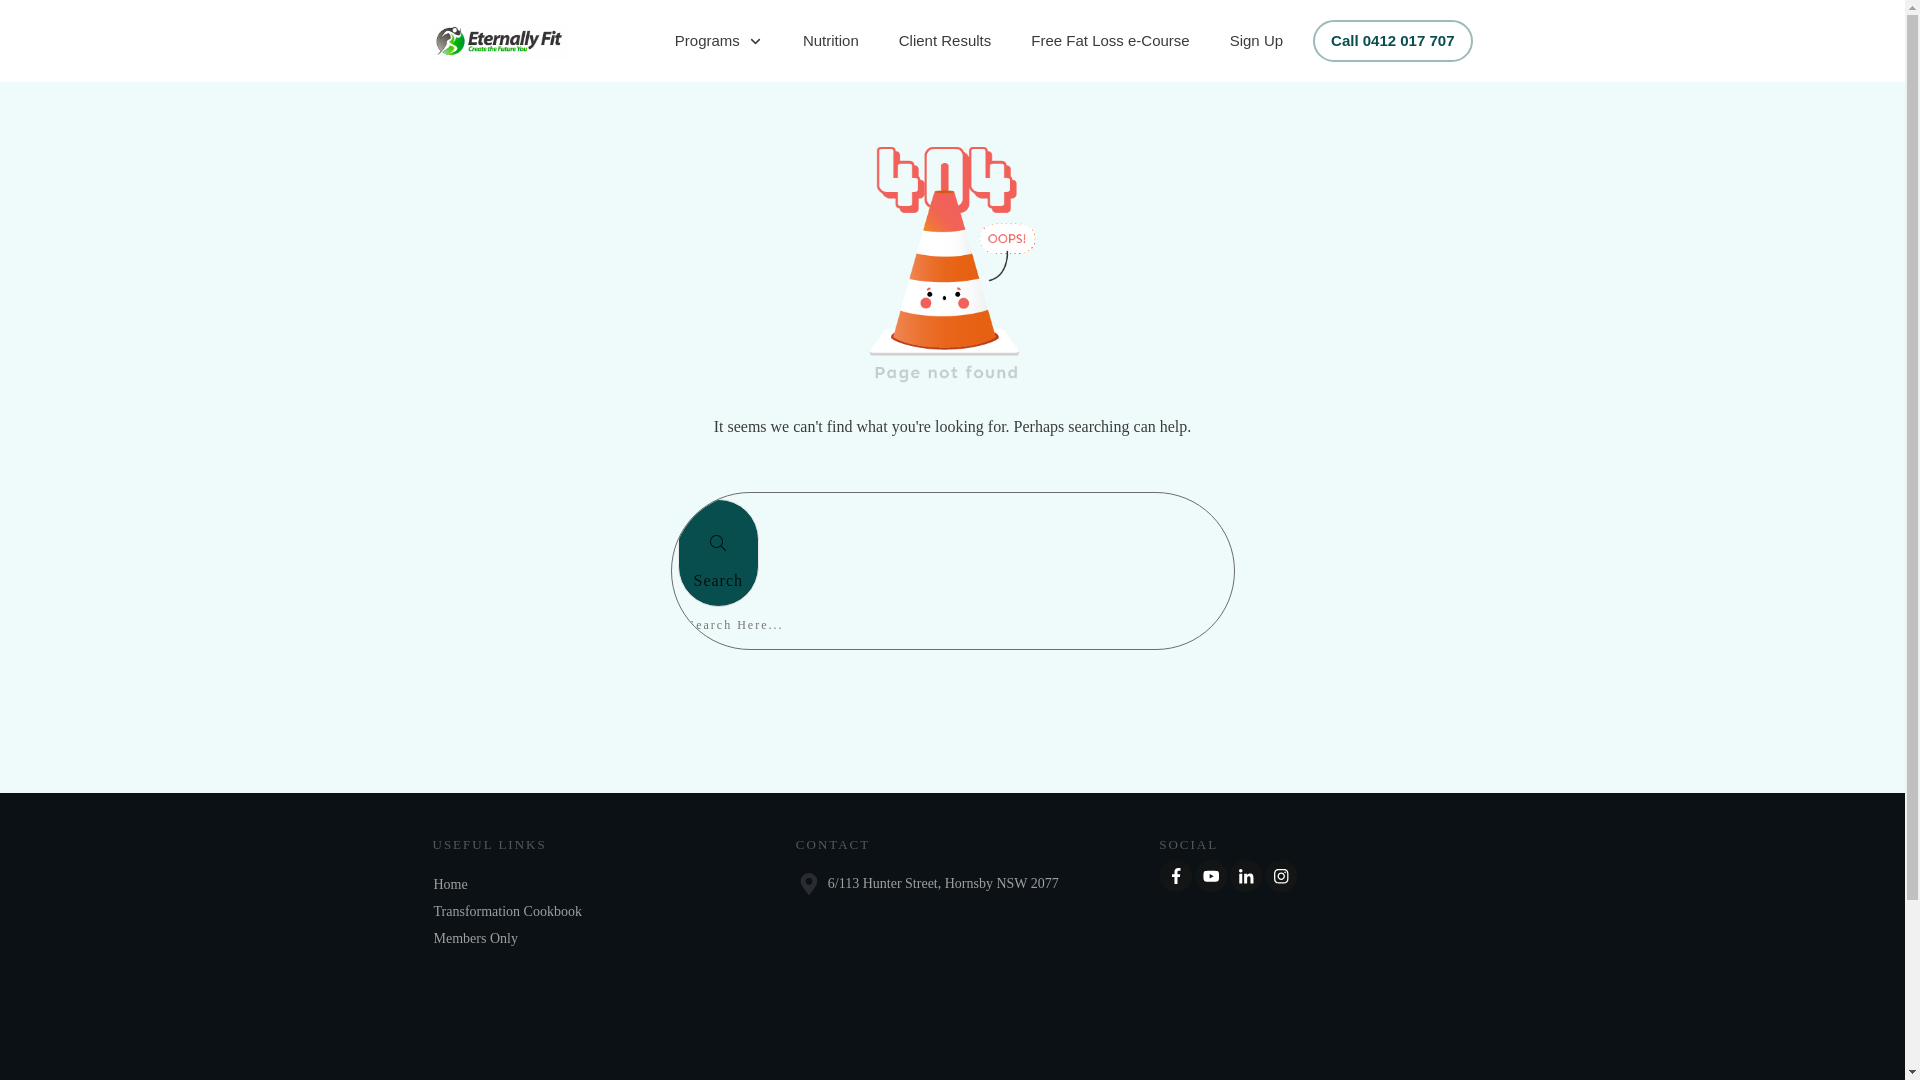  What do you see at coordinates (476, 938) in the screenshot?
I see `Members Only` at bounding box center [476, 938].